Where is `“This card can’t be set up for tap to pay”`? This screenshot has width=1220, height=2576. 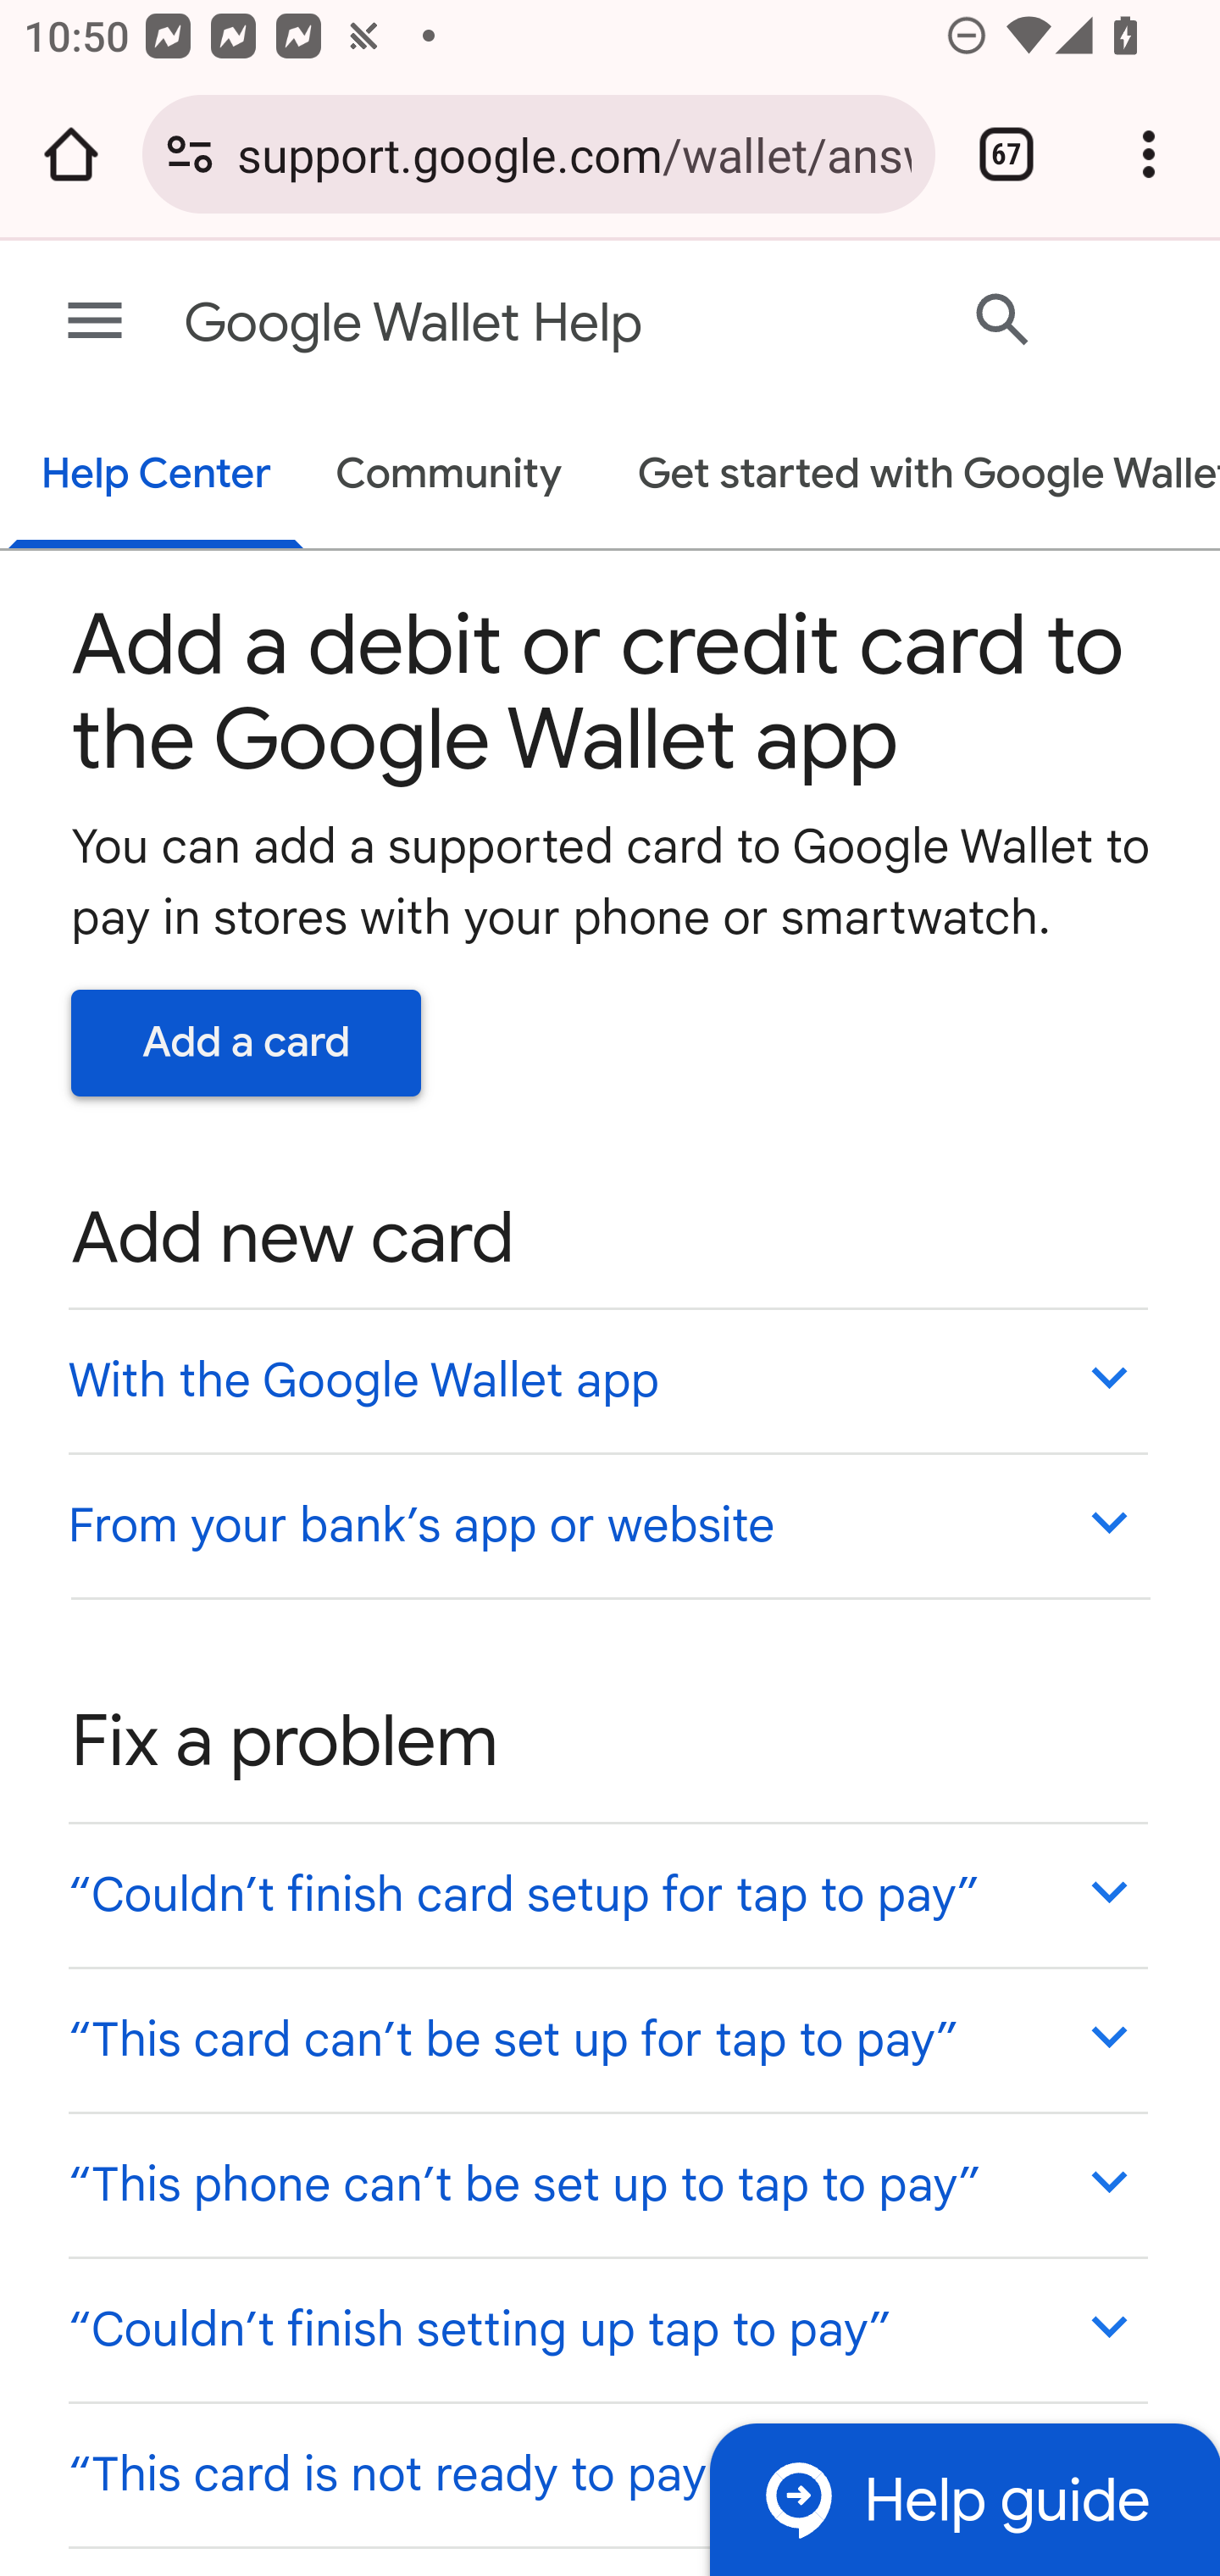
“This card can’t be set up for tap to pay” is located at coordinates (607, 2039).